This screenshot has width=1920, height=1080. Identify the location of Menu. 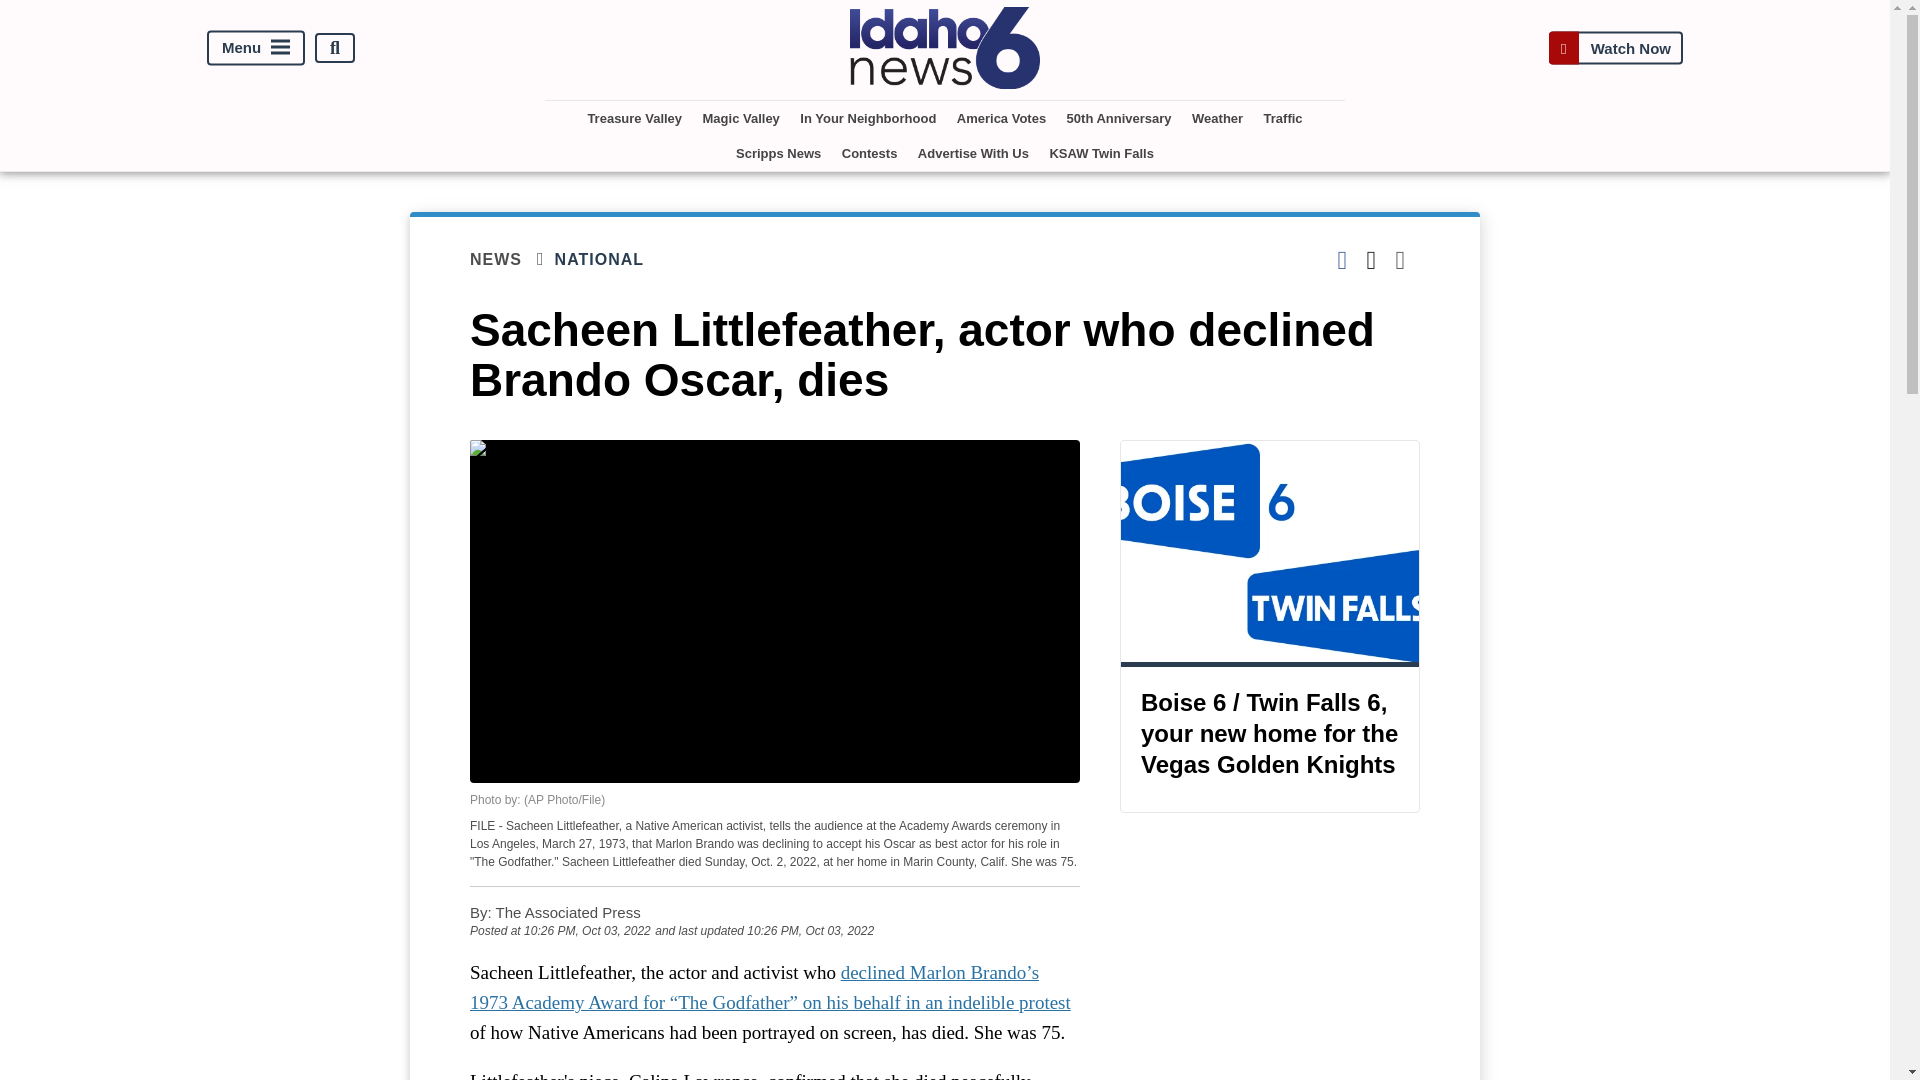
(256, 48).